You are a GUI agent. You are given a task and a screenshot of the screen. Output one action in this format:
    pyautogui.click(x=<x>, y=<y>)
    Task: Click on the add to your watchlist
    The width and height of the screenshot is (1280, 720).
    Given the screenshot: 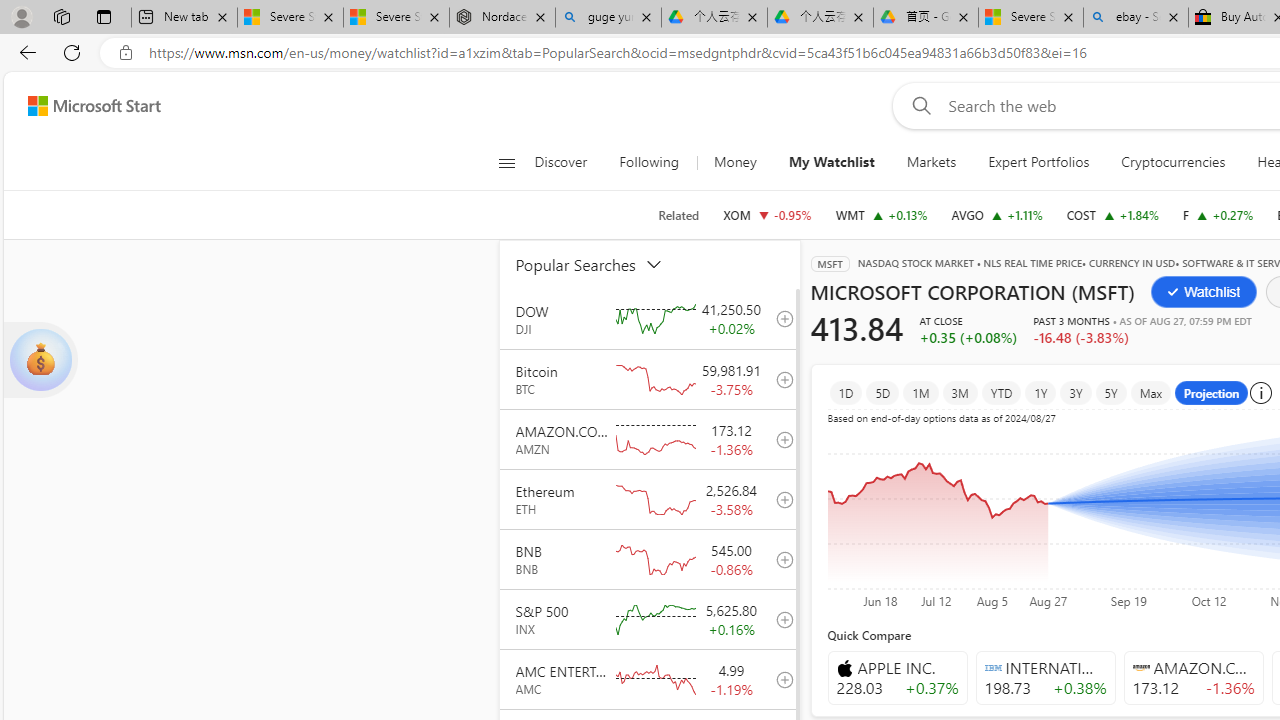 What is the action you would take?
    pyautogui.click(x=779, y=678)
    